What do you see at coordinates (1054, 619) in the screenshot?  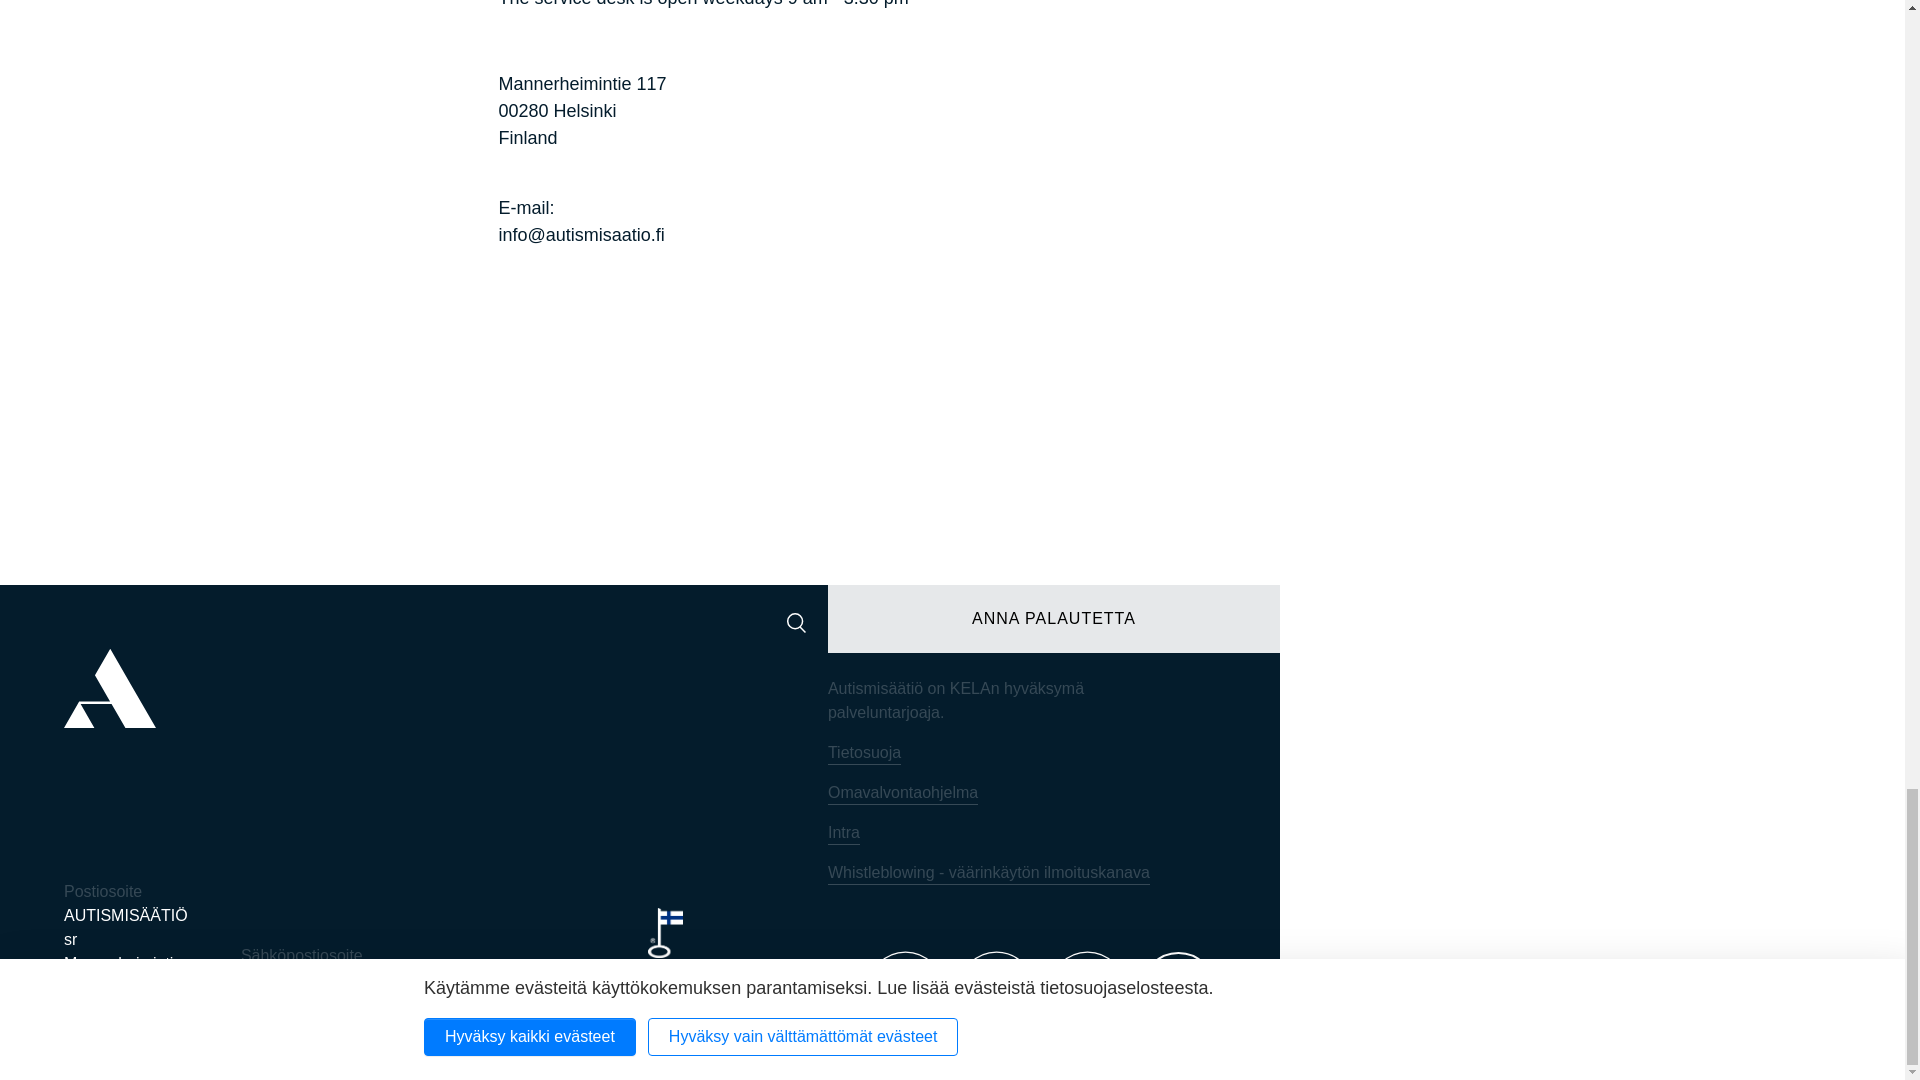 I see `ANNA PALAUTETTA` at bounding box center [1054, 619].